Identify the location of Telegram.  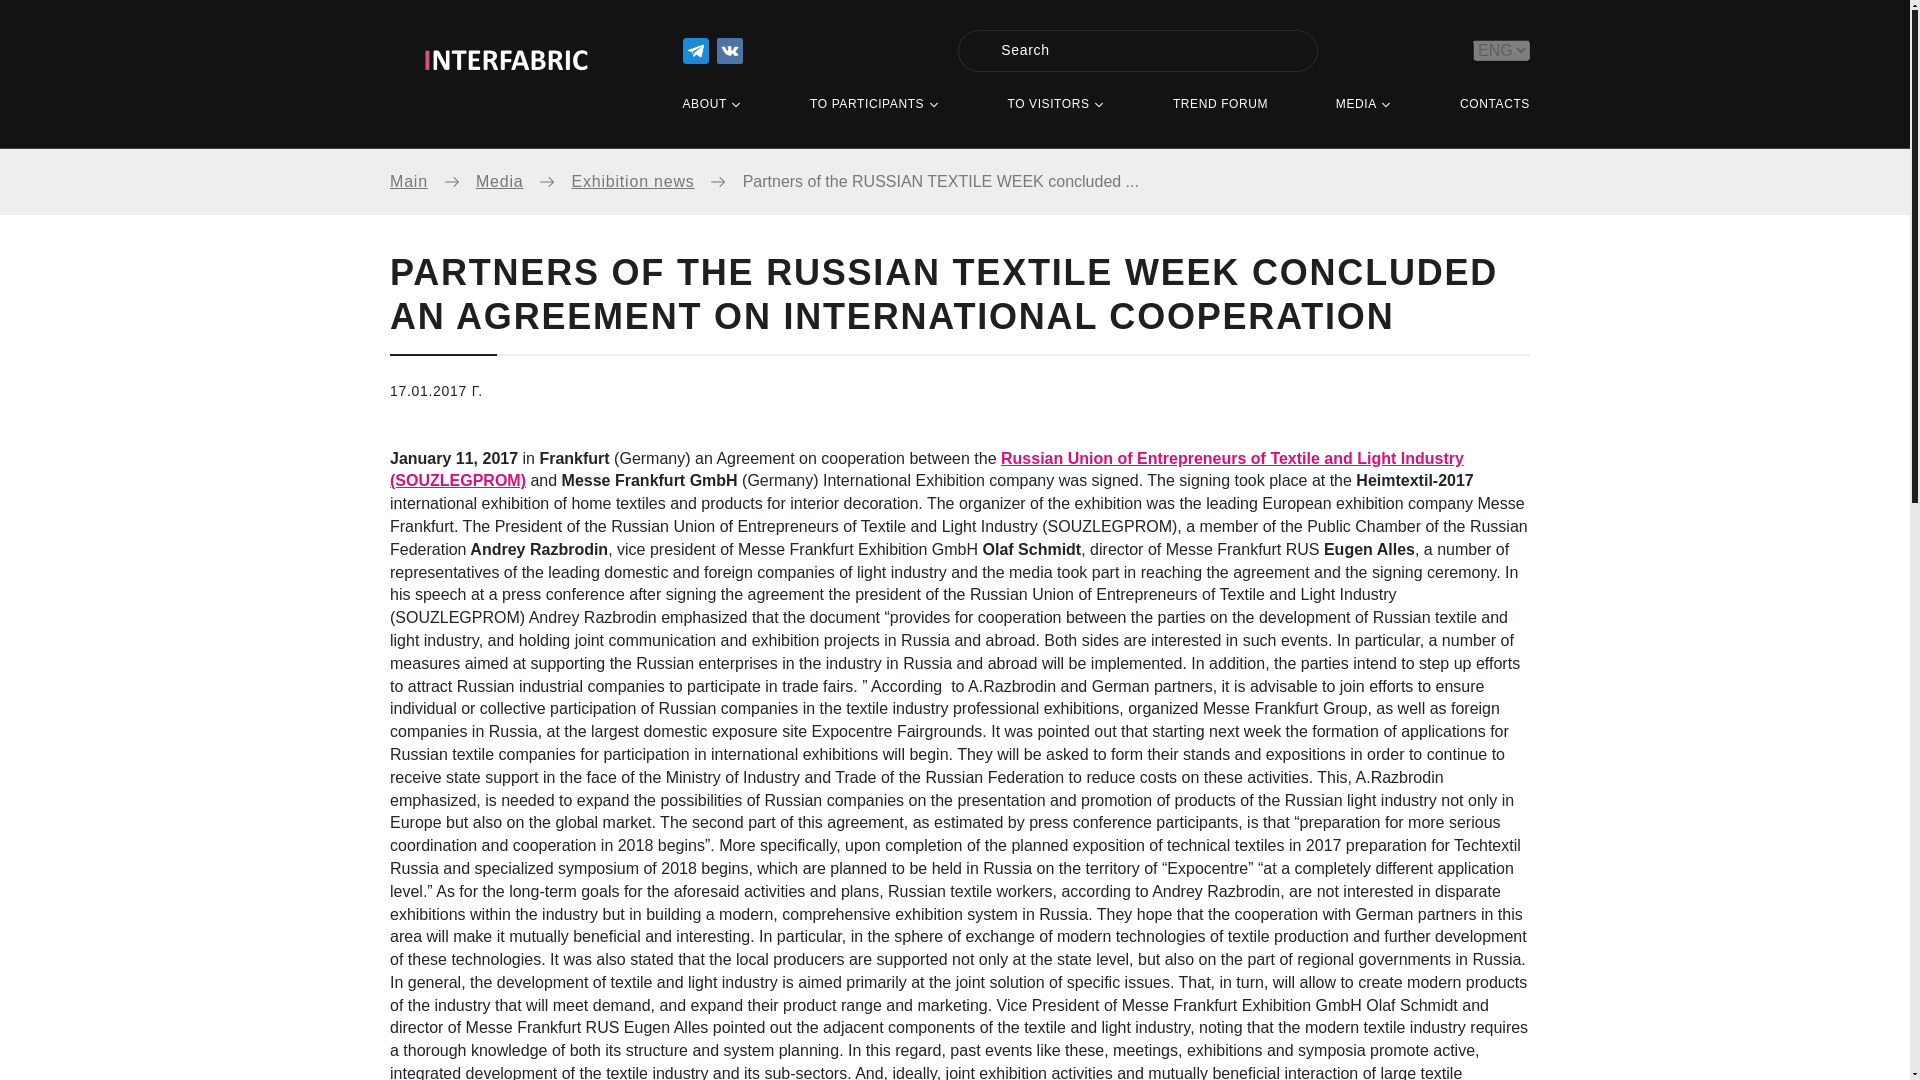
(694, 50).